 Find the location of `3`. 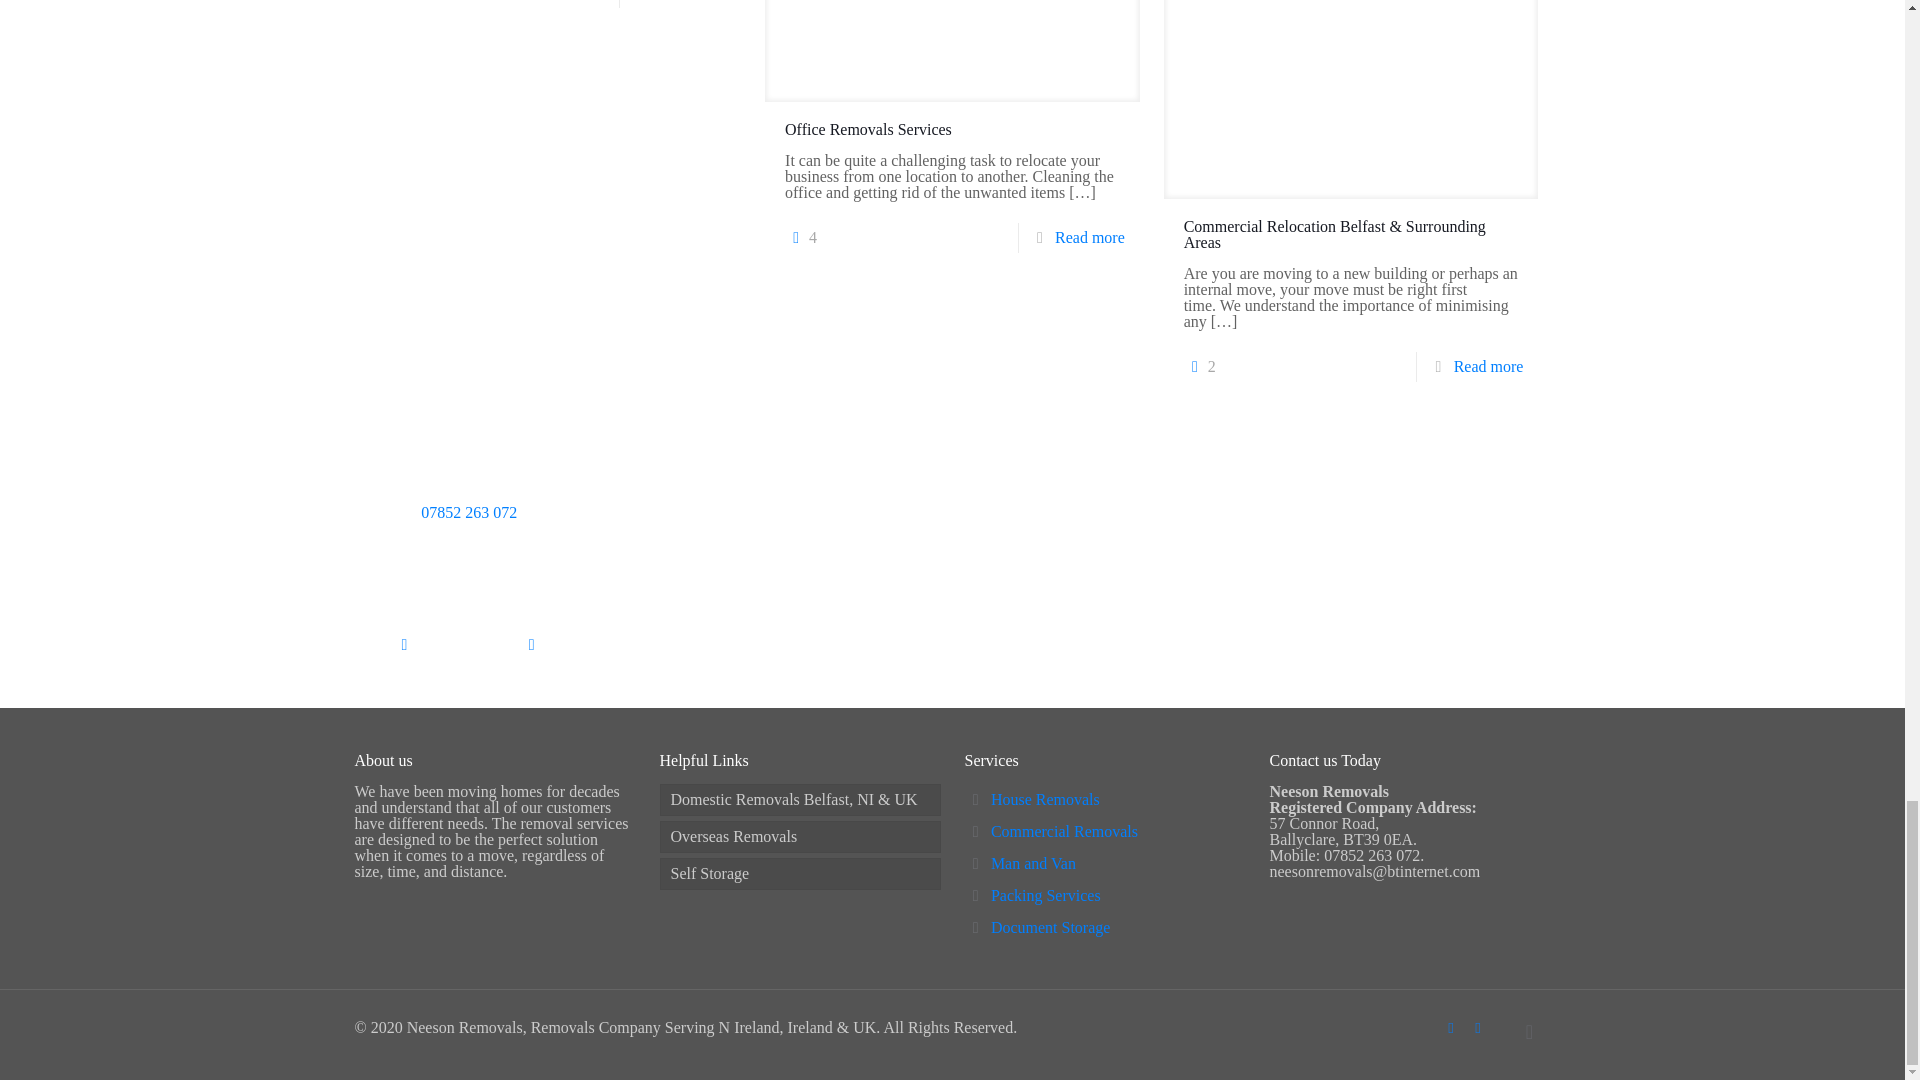

3 is located at coordinates (402, 4).